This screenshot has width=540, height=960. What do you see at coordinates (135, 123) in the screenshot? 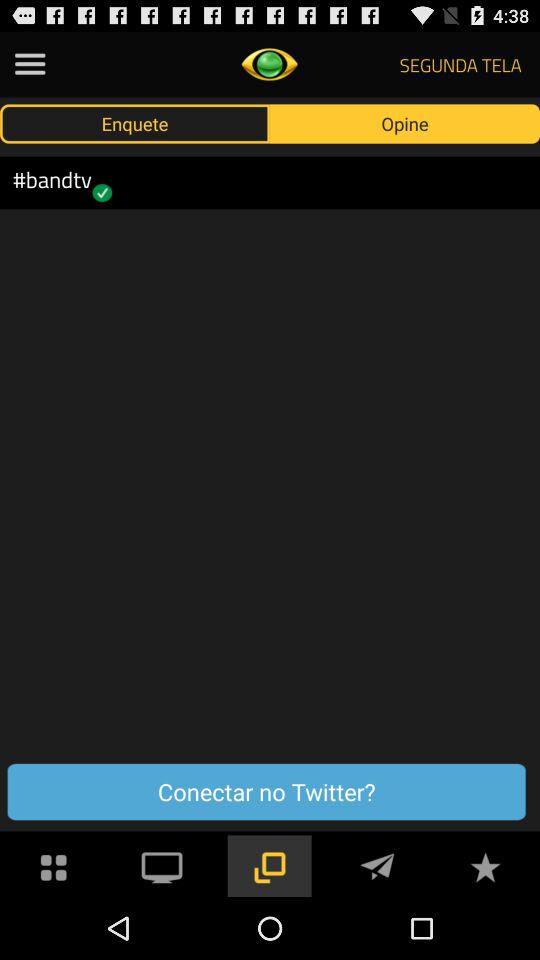
I see `open the item to the left of opine` at bounding box center [135, 123].